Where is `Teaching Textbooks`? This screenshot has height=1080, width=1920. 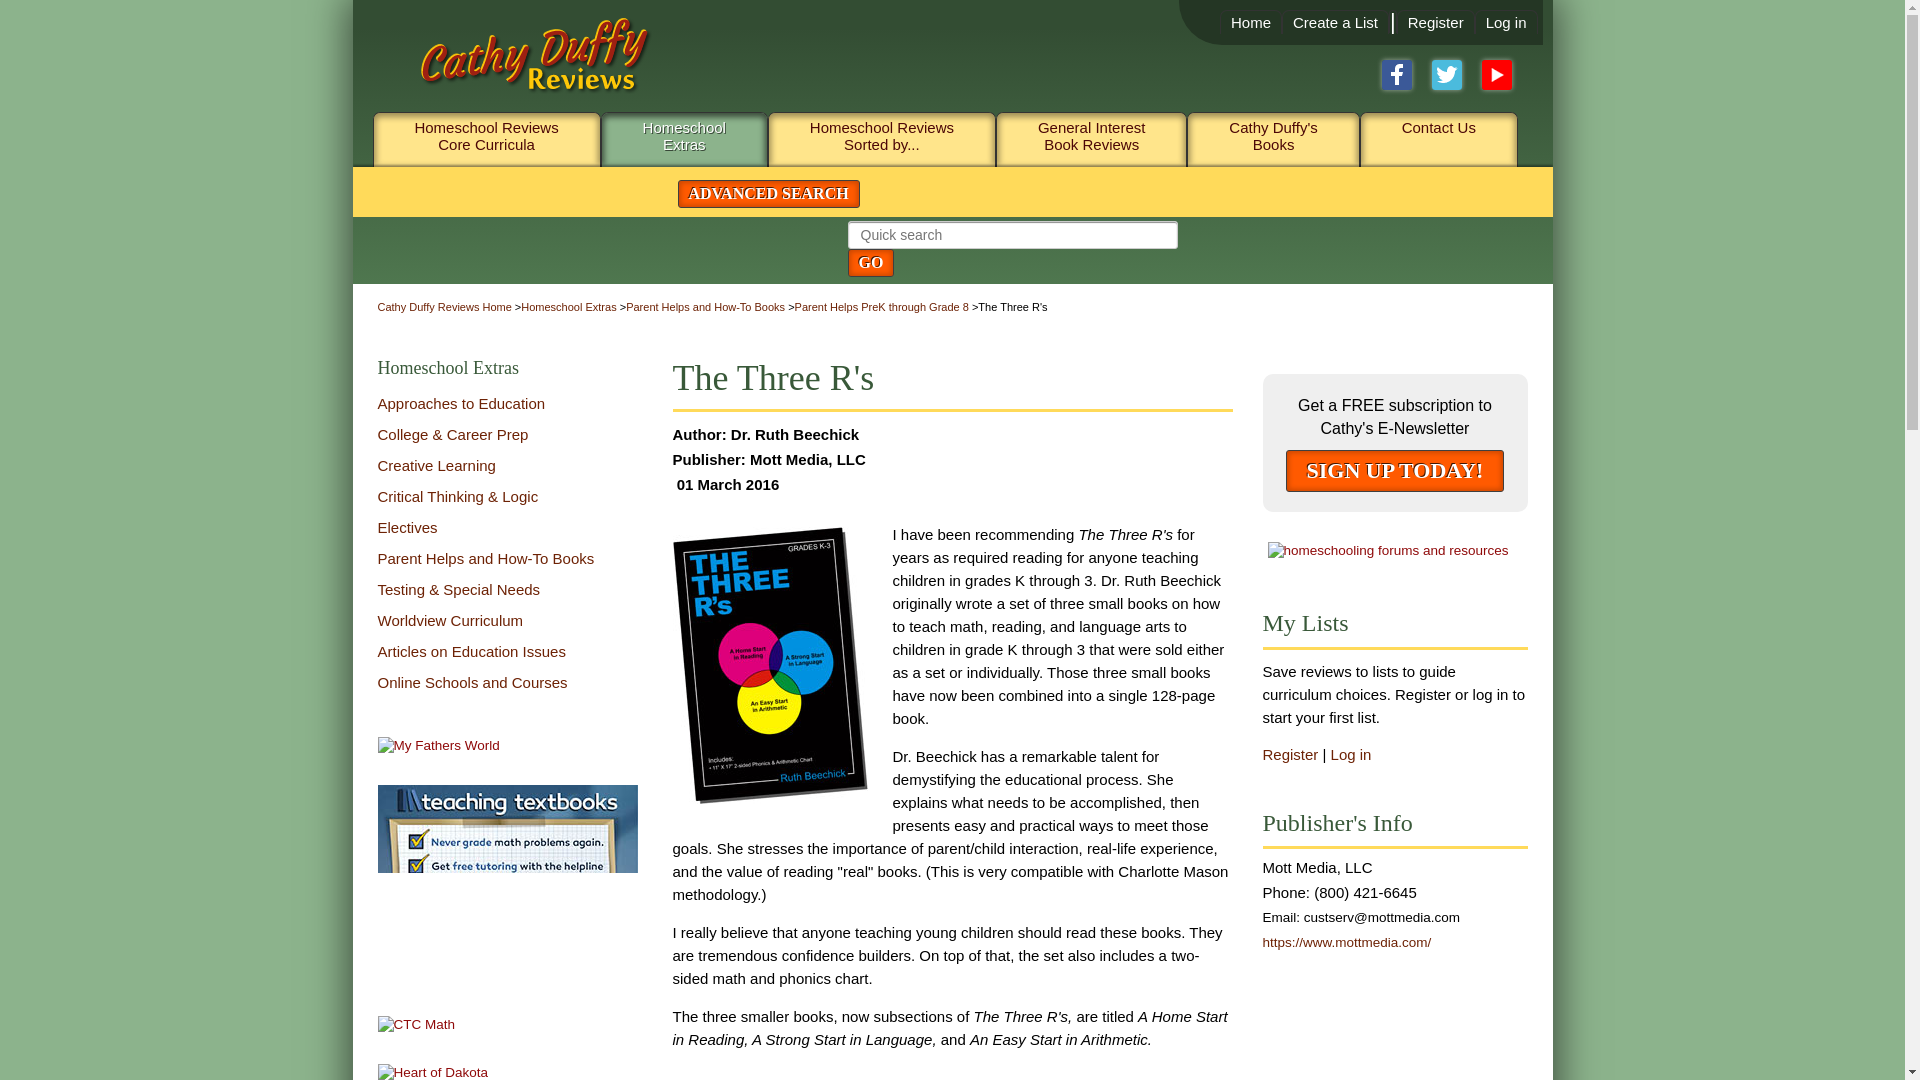
Teaching Textbooks is located at coordinates (508, 884).